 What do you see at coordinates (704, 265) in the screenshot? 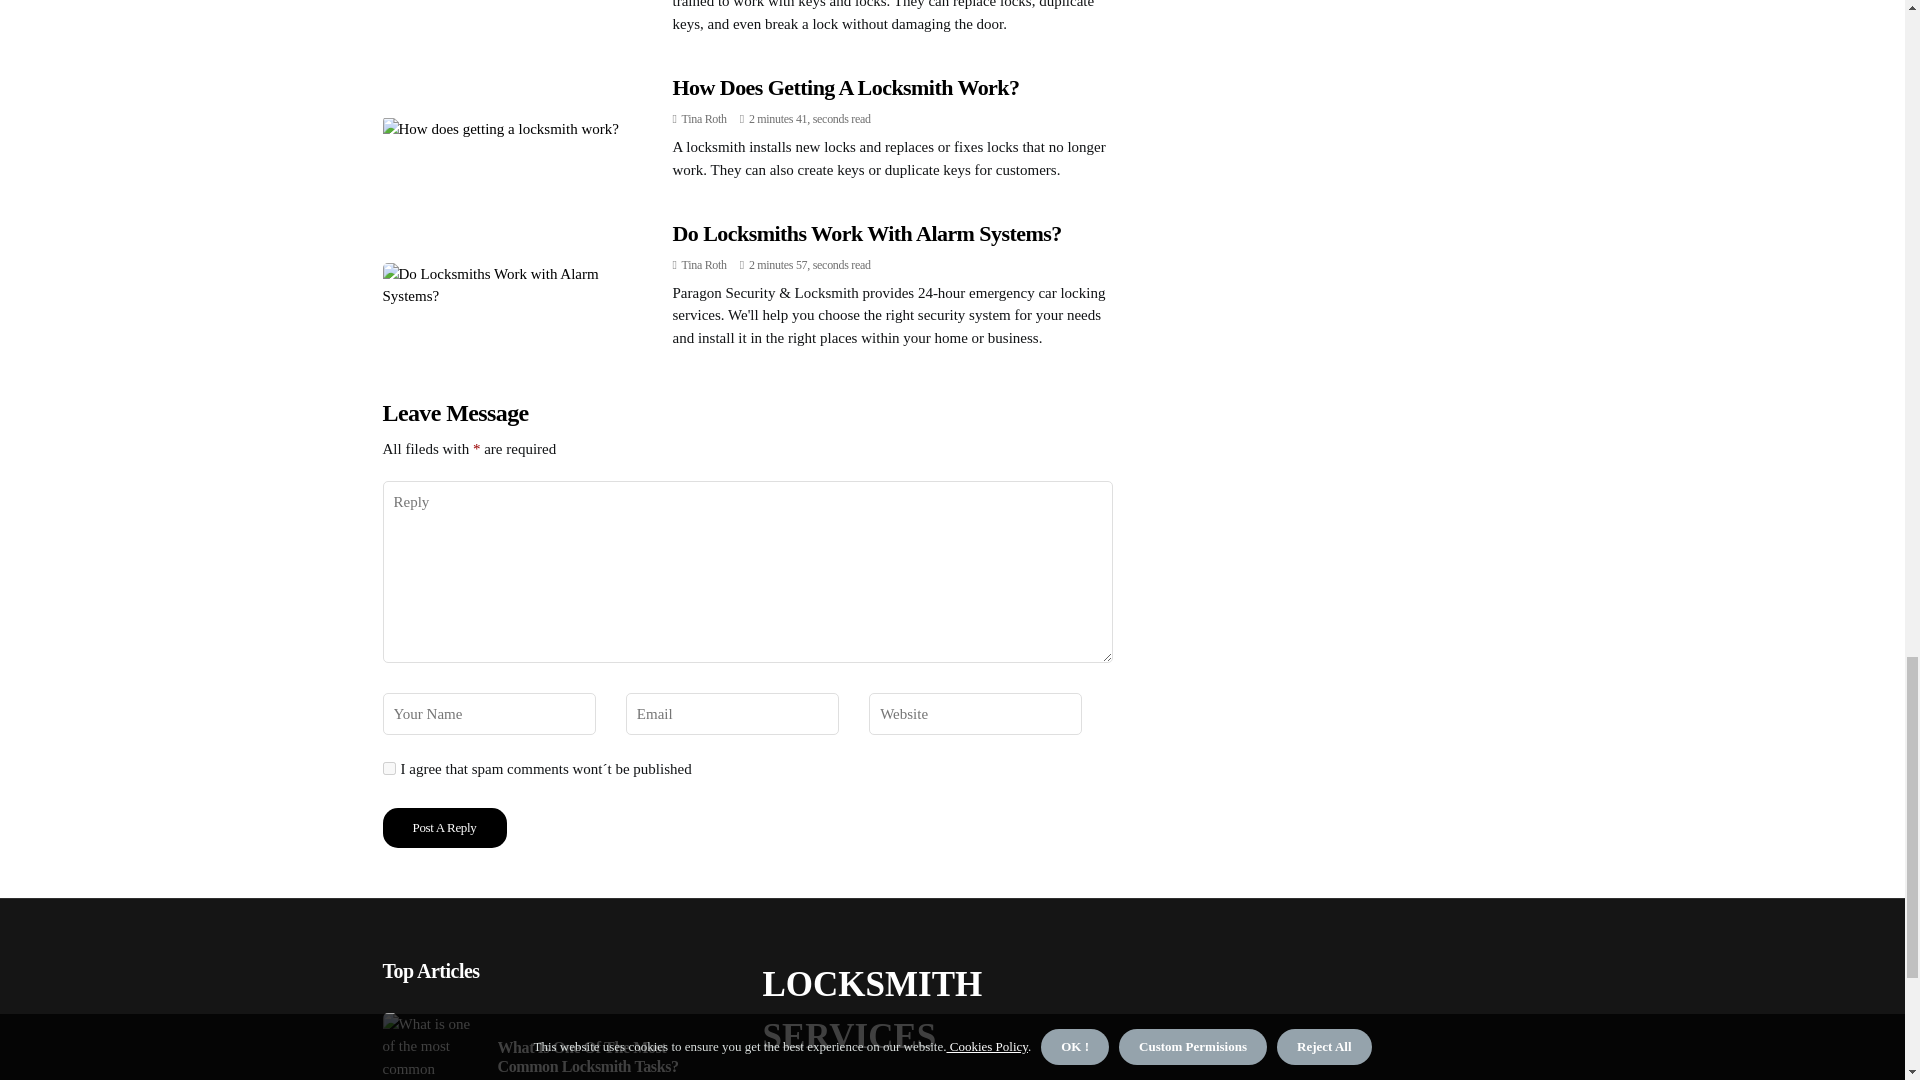
I see `Tina Roth` at bounding box center [704, 265].